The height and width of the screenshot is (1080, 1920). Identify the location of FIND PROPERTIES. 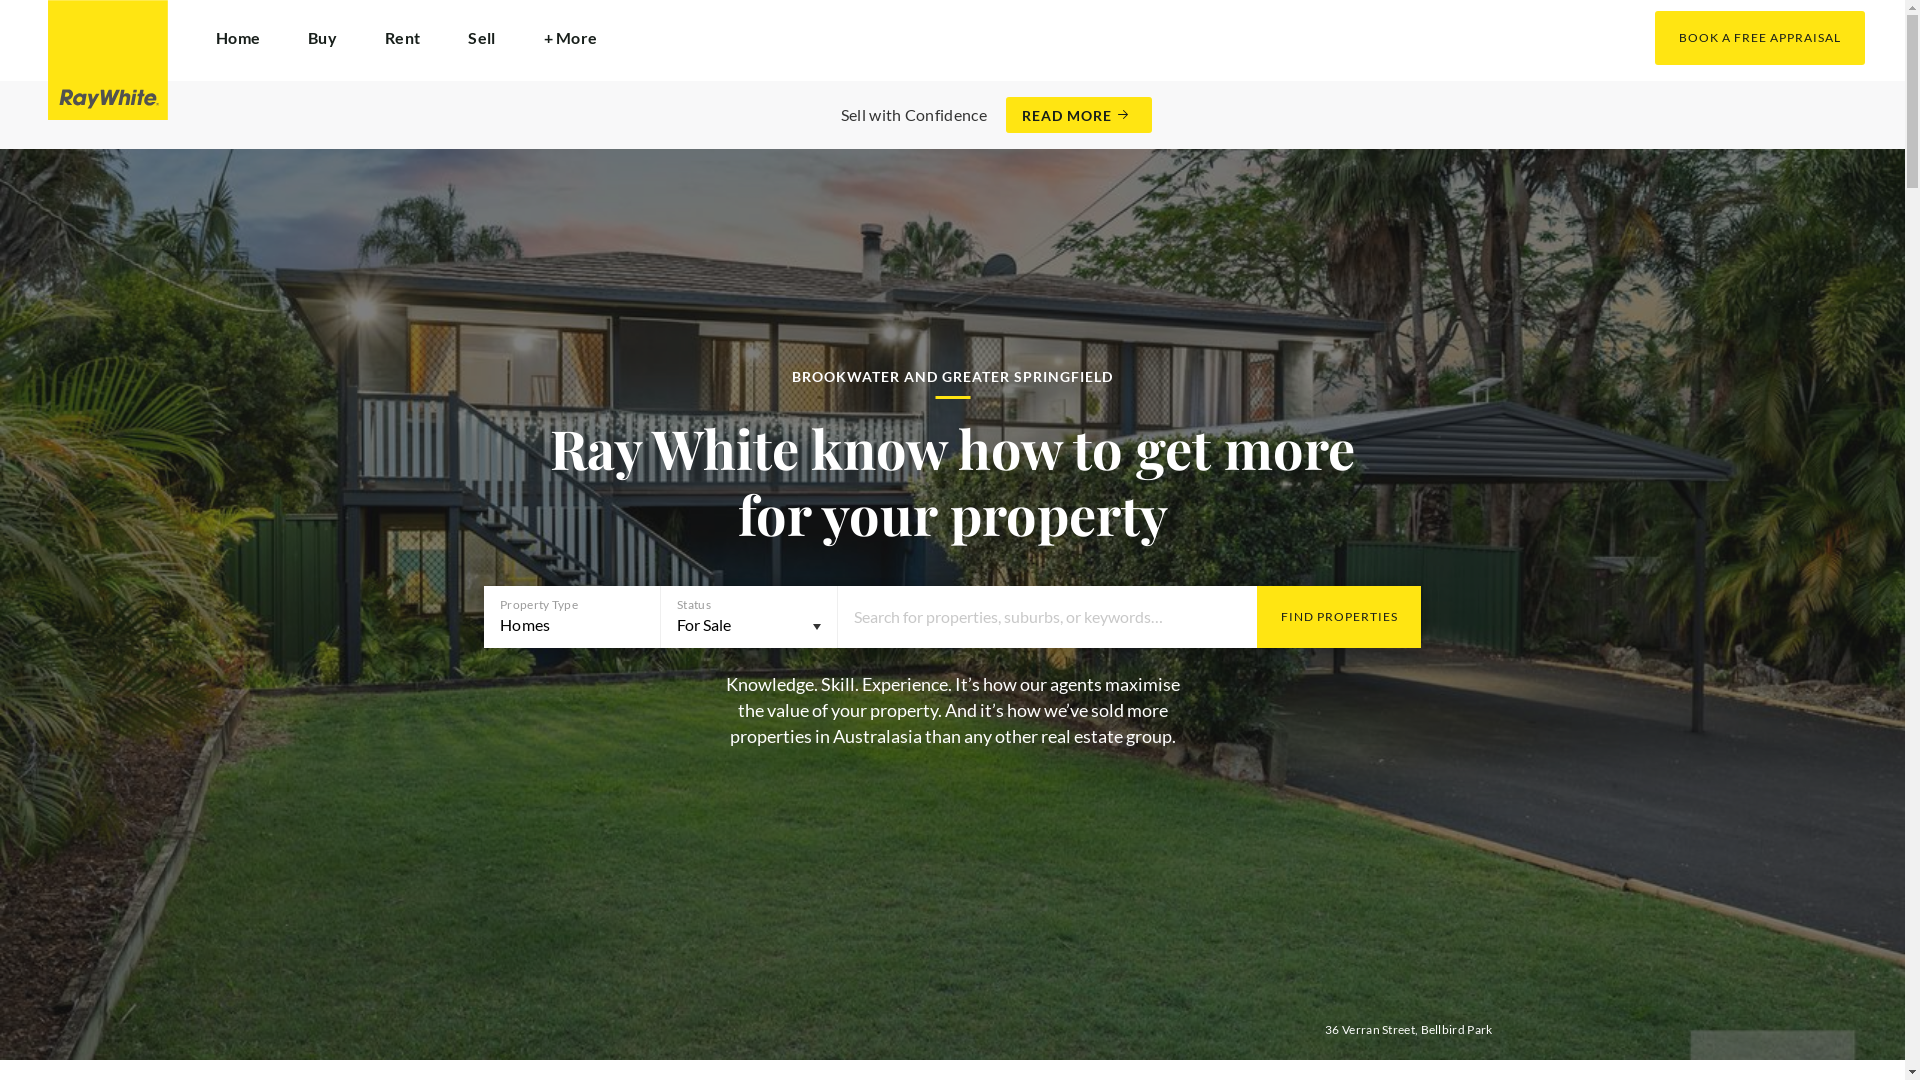
(1339, 617).